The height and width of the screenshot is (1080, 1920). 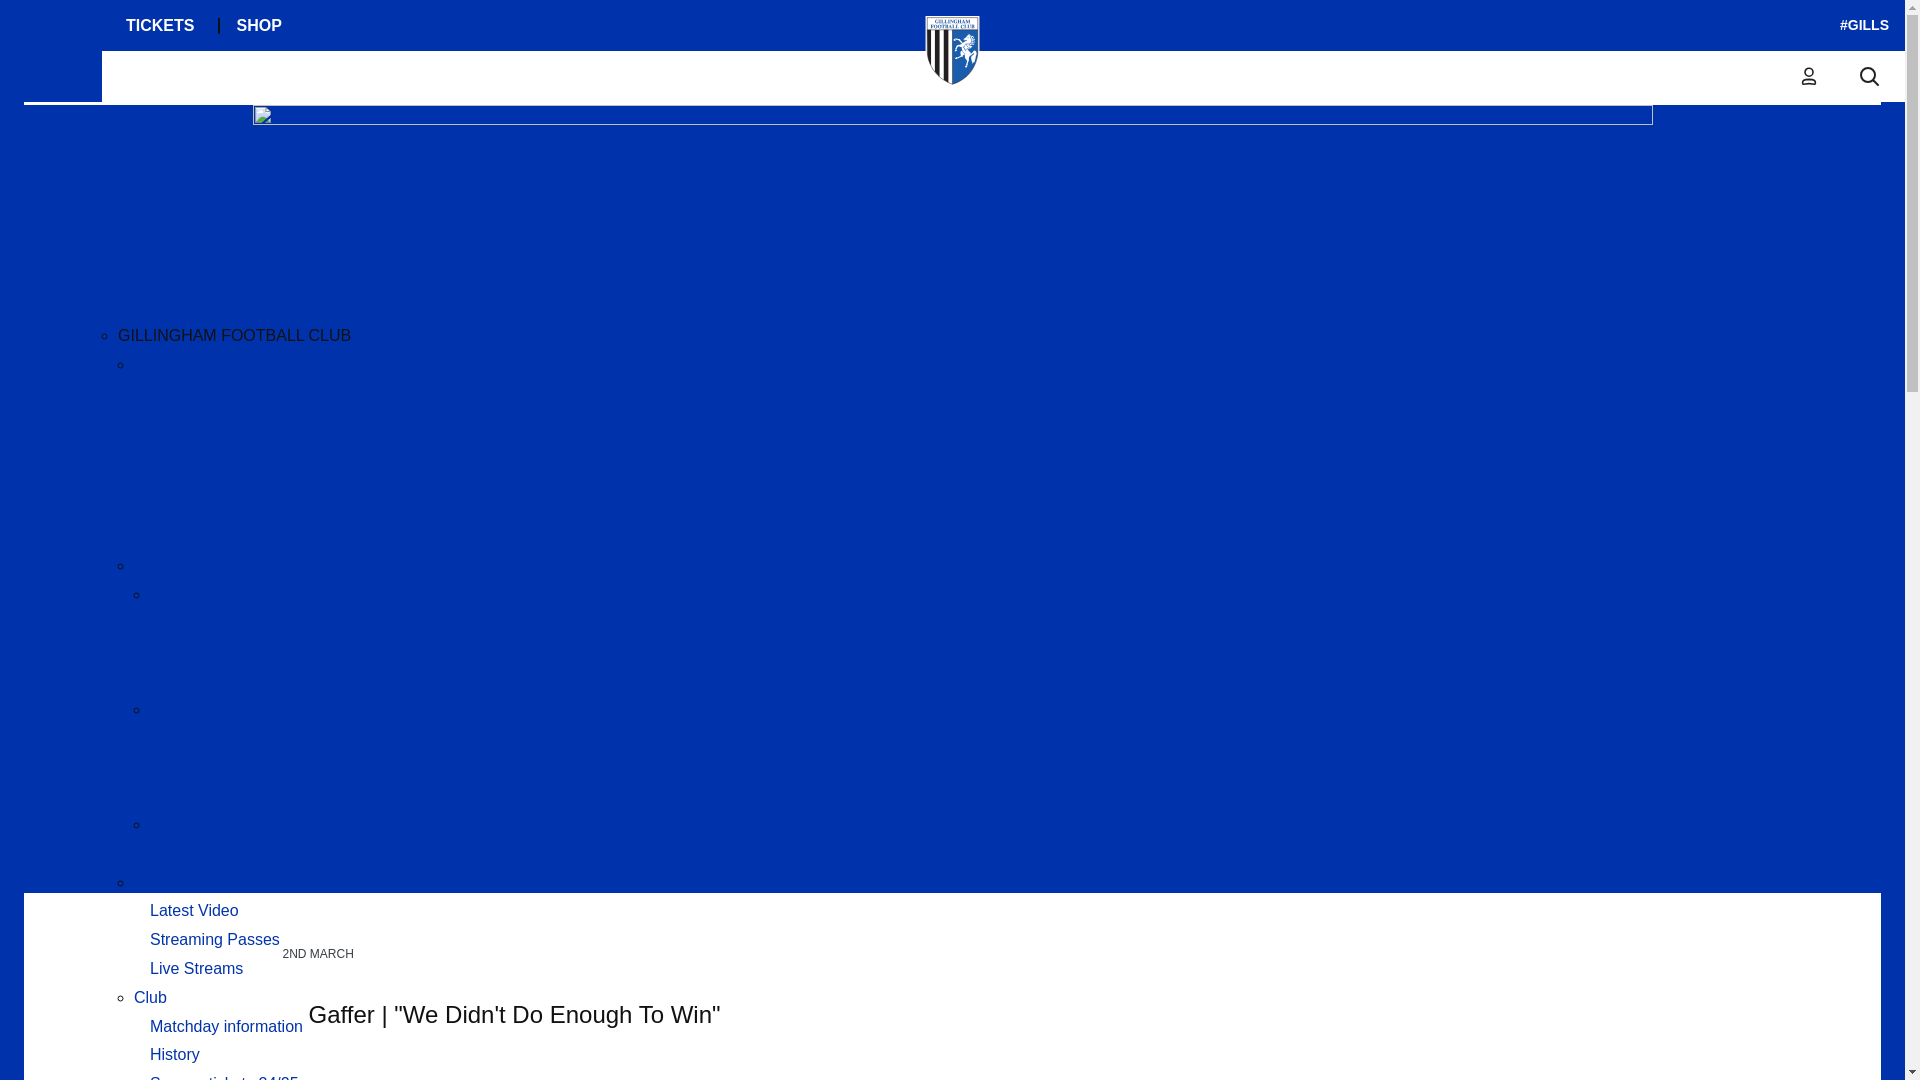 What do you see at coordinates (214, 536) in the screenshot?
I see `Commercial News` at bounding box center [214, 536].